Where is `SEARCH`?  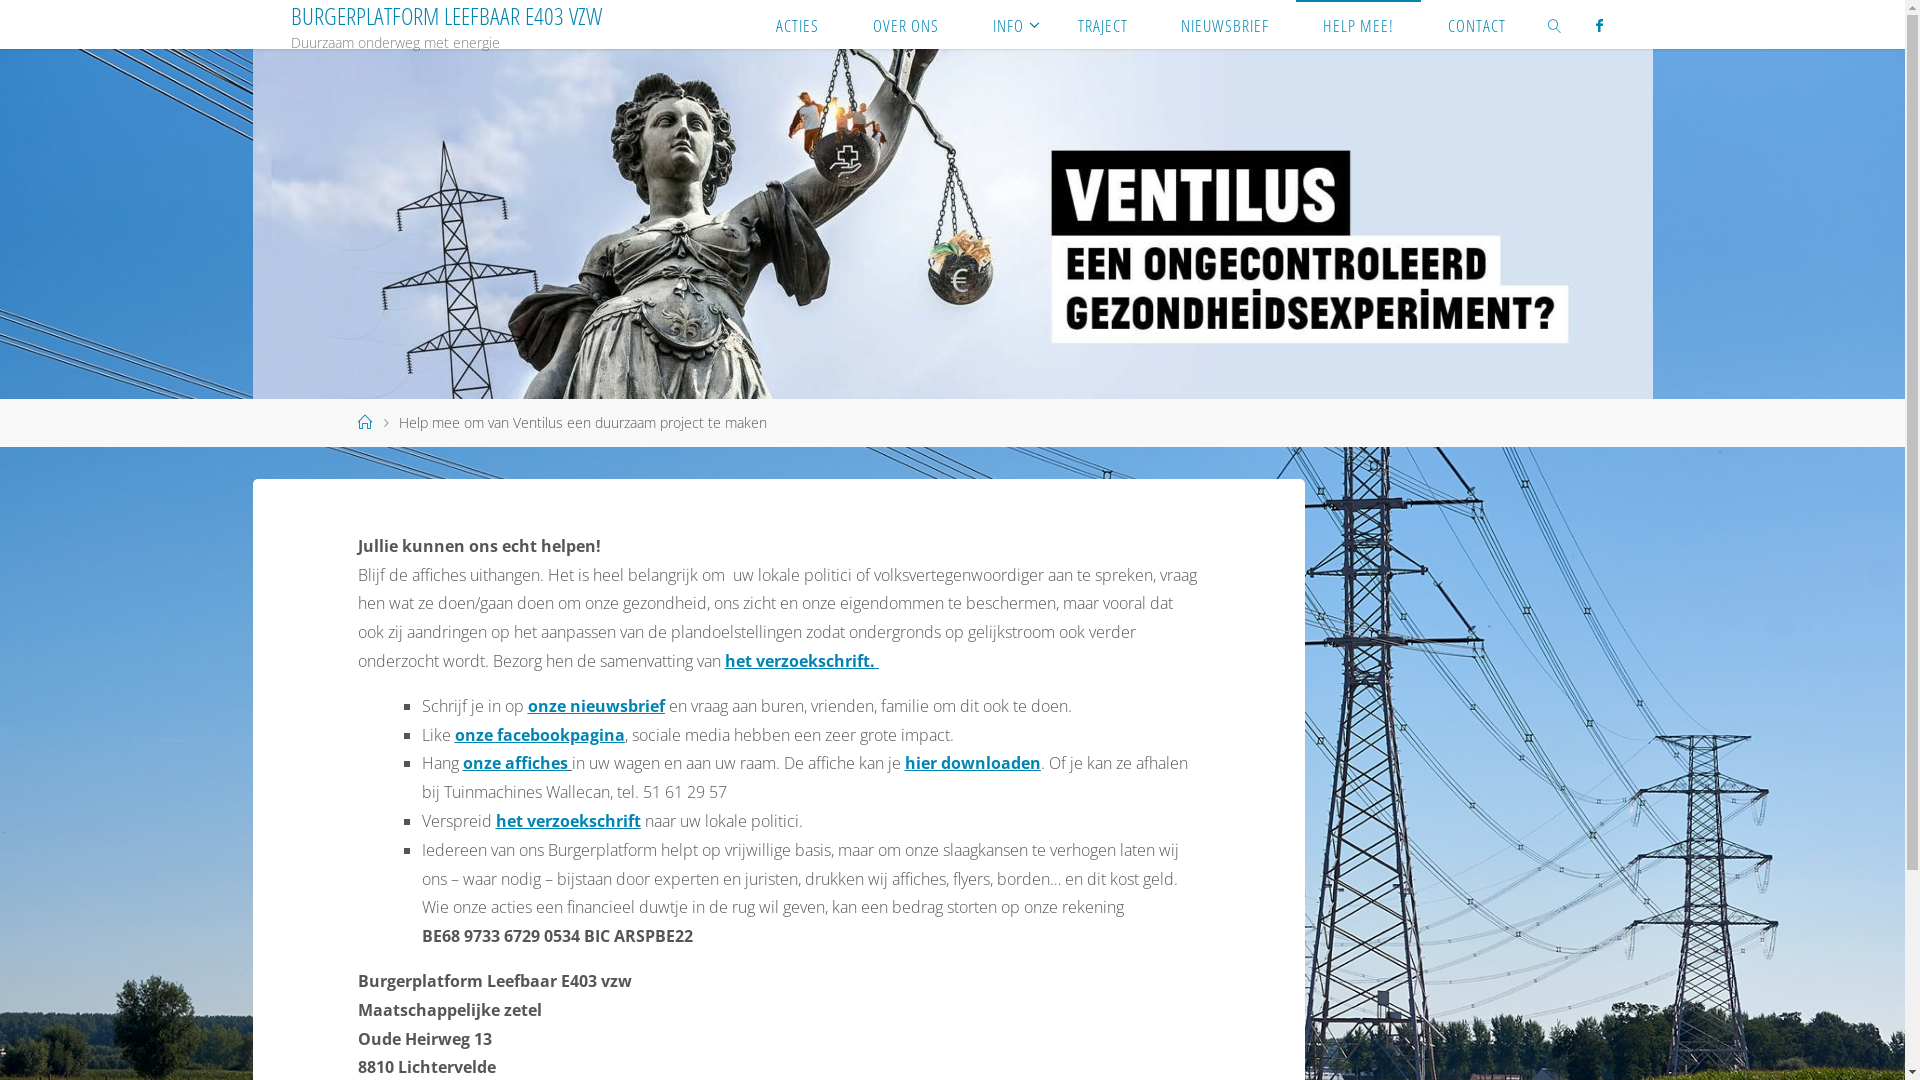 SEARCH is located at coordinates (1555, 24).